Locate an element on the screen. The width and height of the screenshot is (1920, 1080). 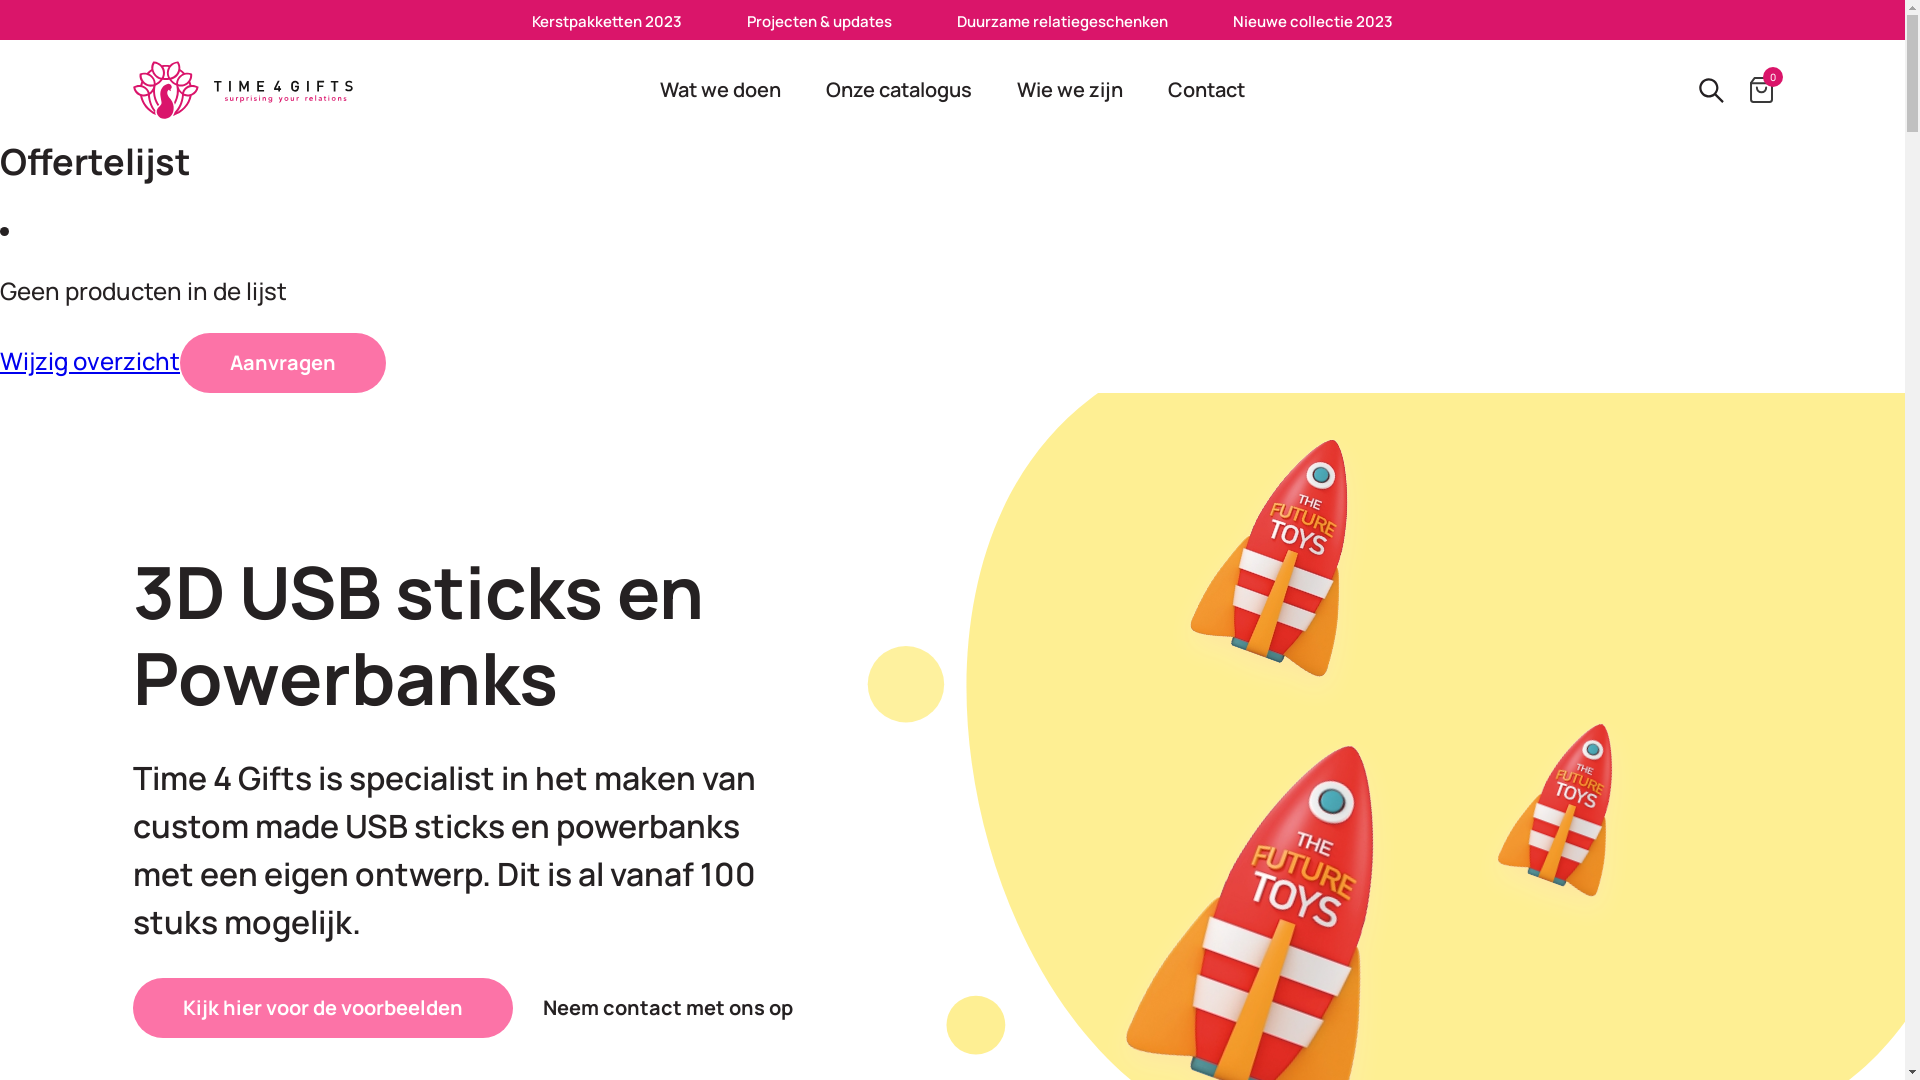
Neem contact met ons op is located at coordinates (667, 1008).